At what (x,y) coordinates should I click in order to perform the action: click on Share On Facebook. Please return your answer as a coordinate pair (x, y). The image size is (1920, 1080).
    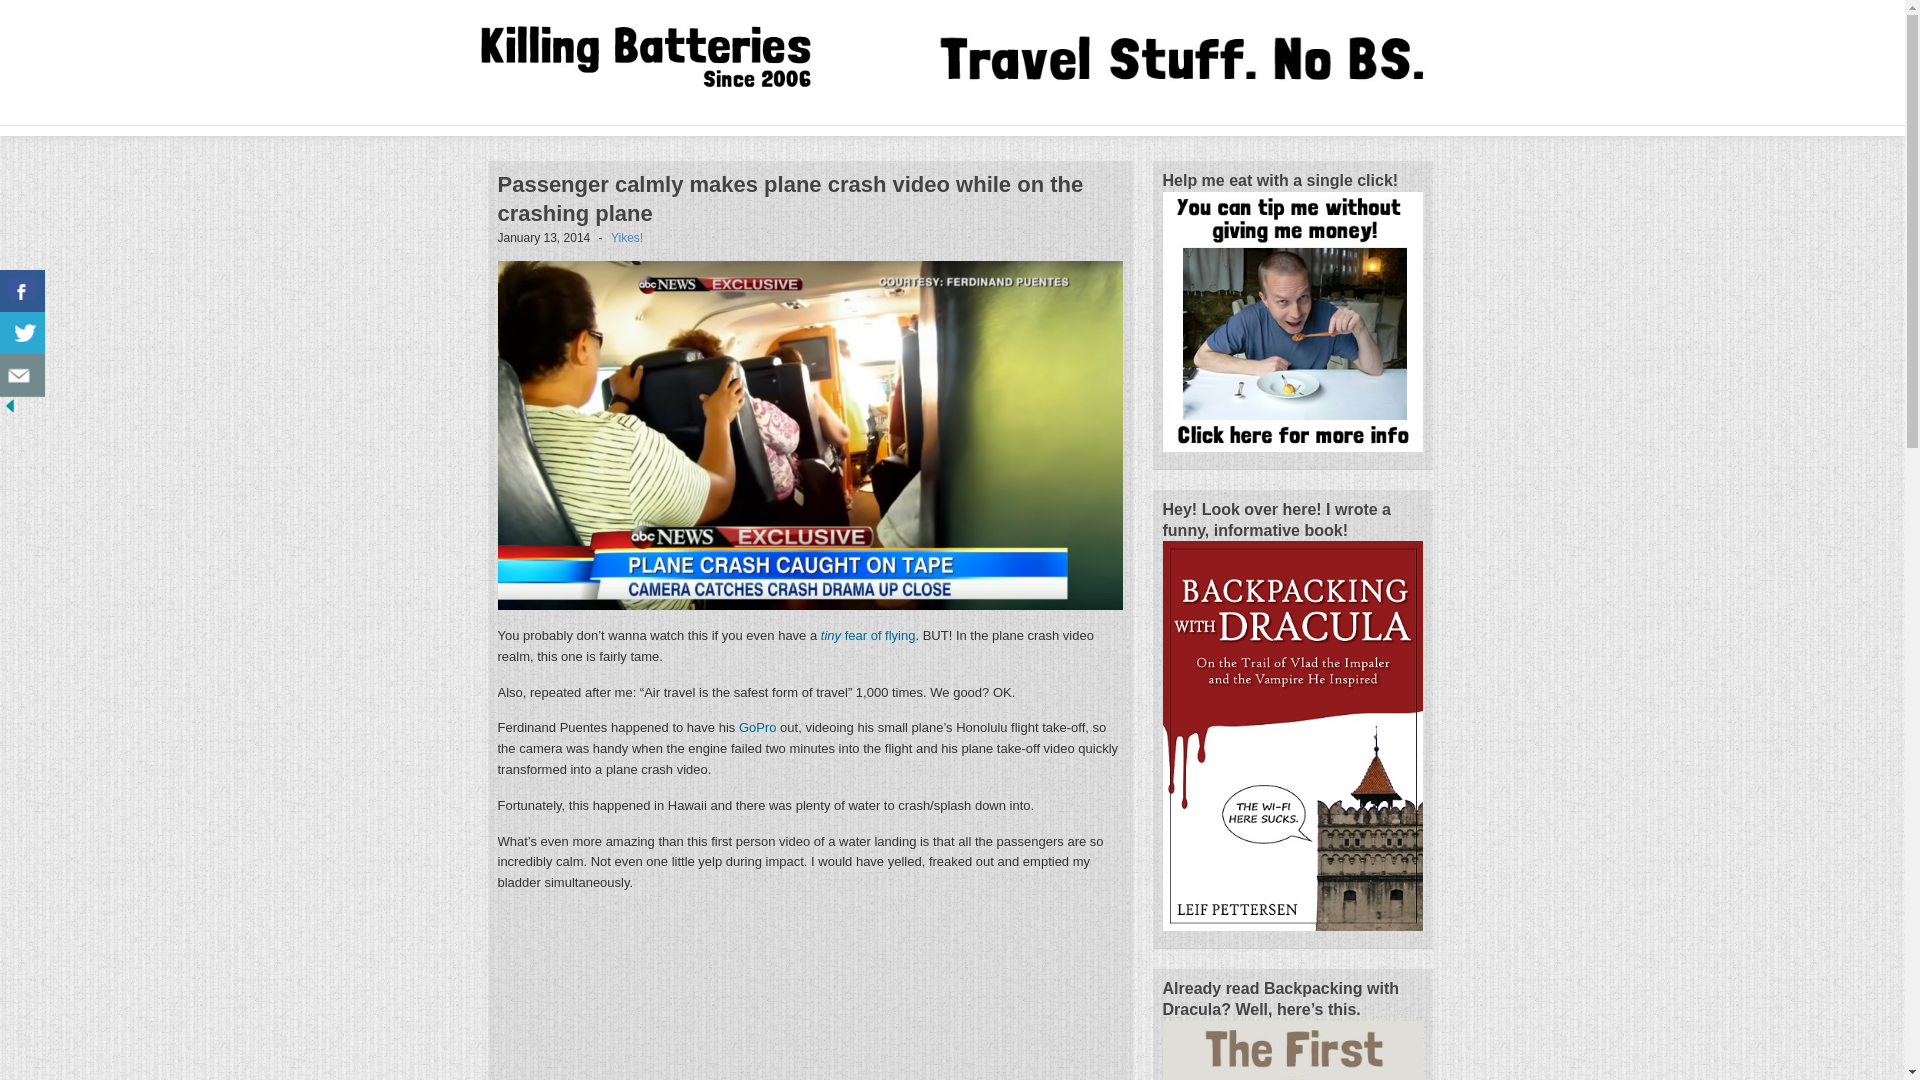
    Looking at the image, I should click on (22, 292).